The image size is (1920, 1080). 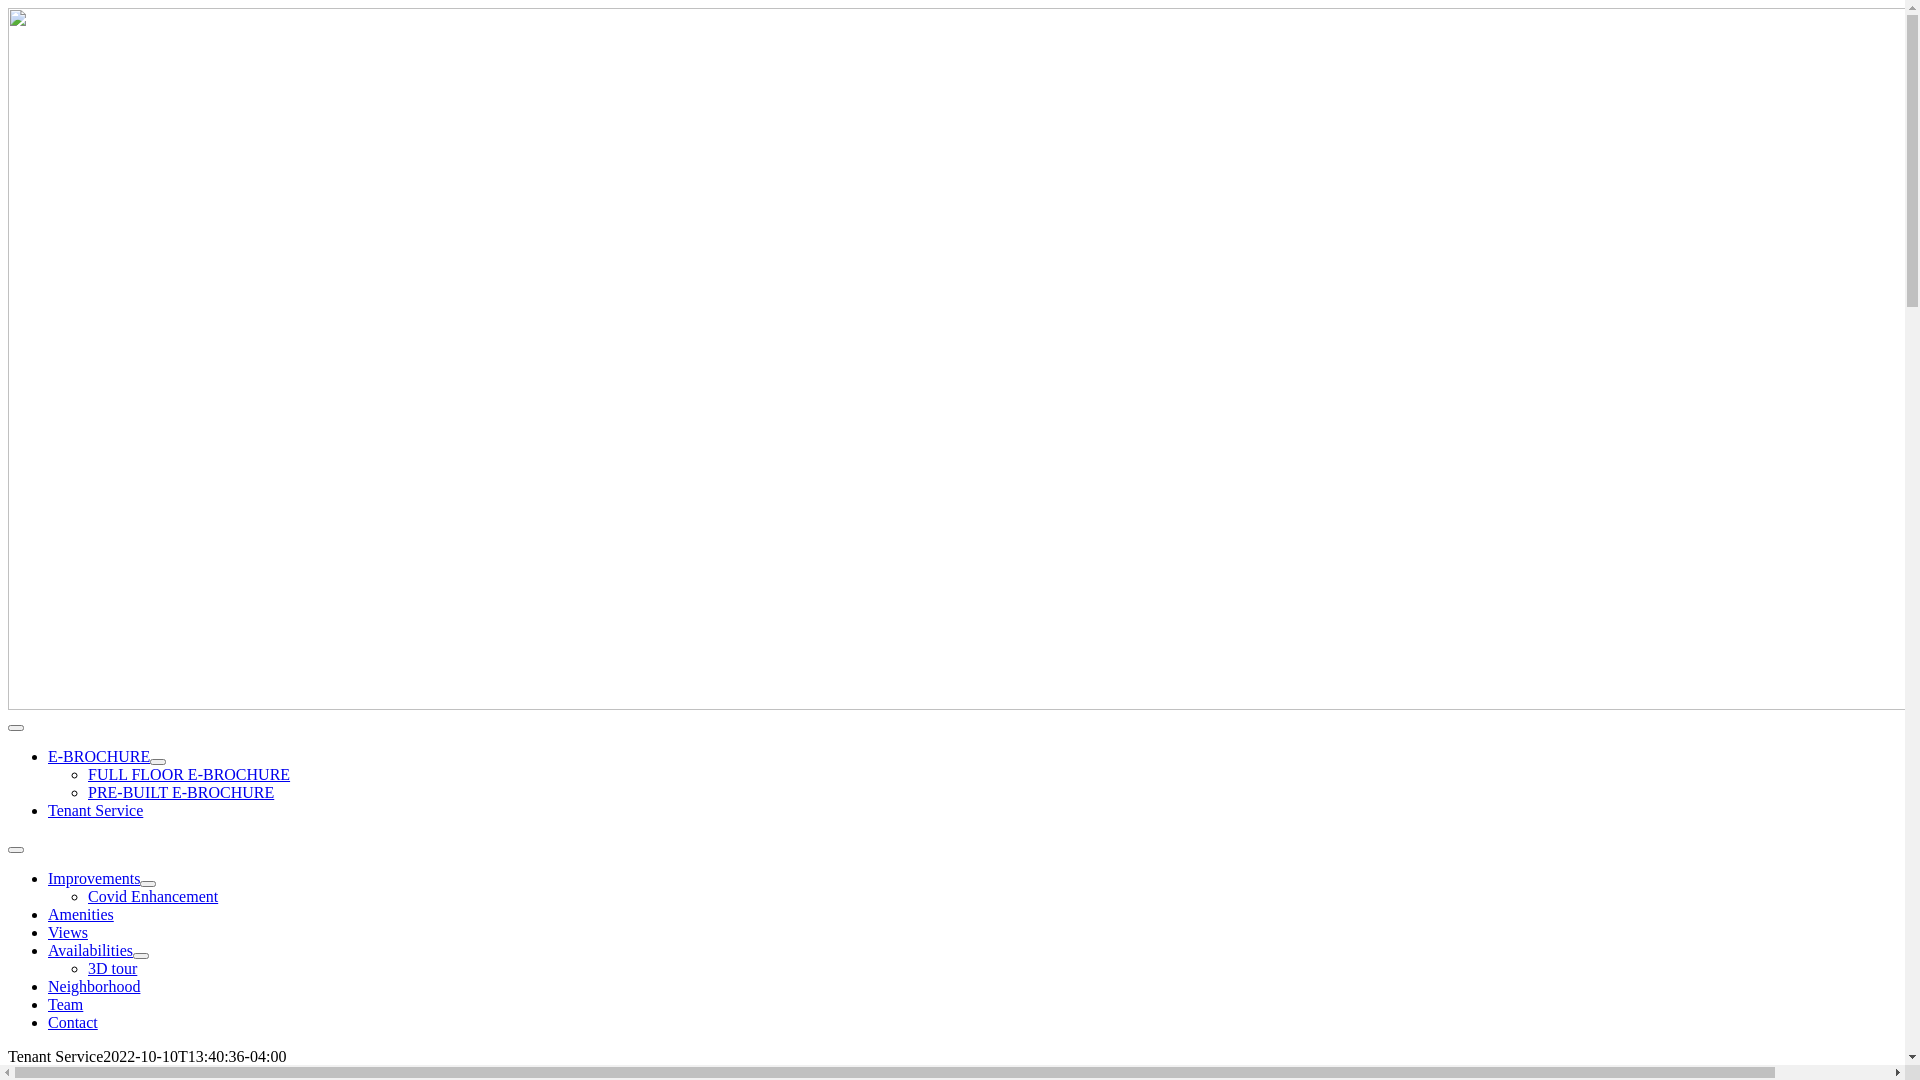 I want to click on PRE-BUILT E-BROCHURE, so click(x=181, y=792).